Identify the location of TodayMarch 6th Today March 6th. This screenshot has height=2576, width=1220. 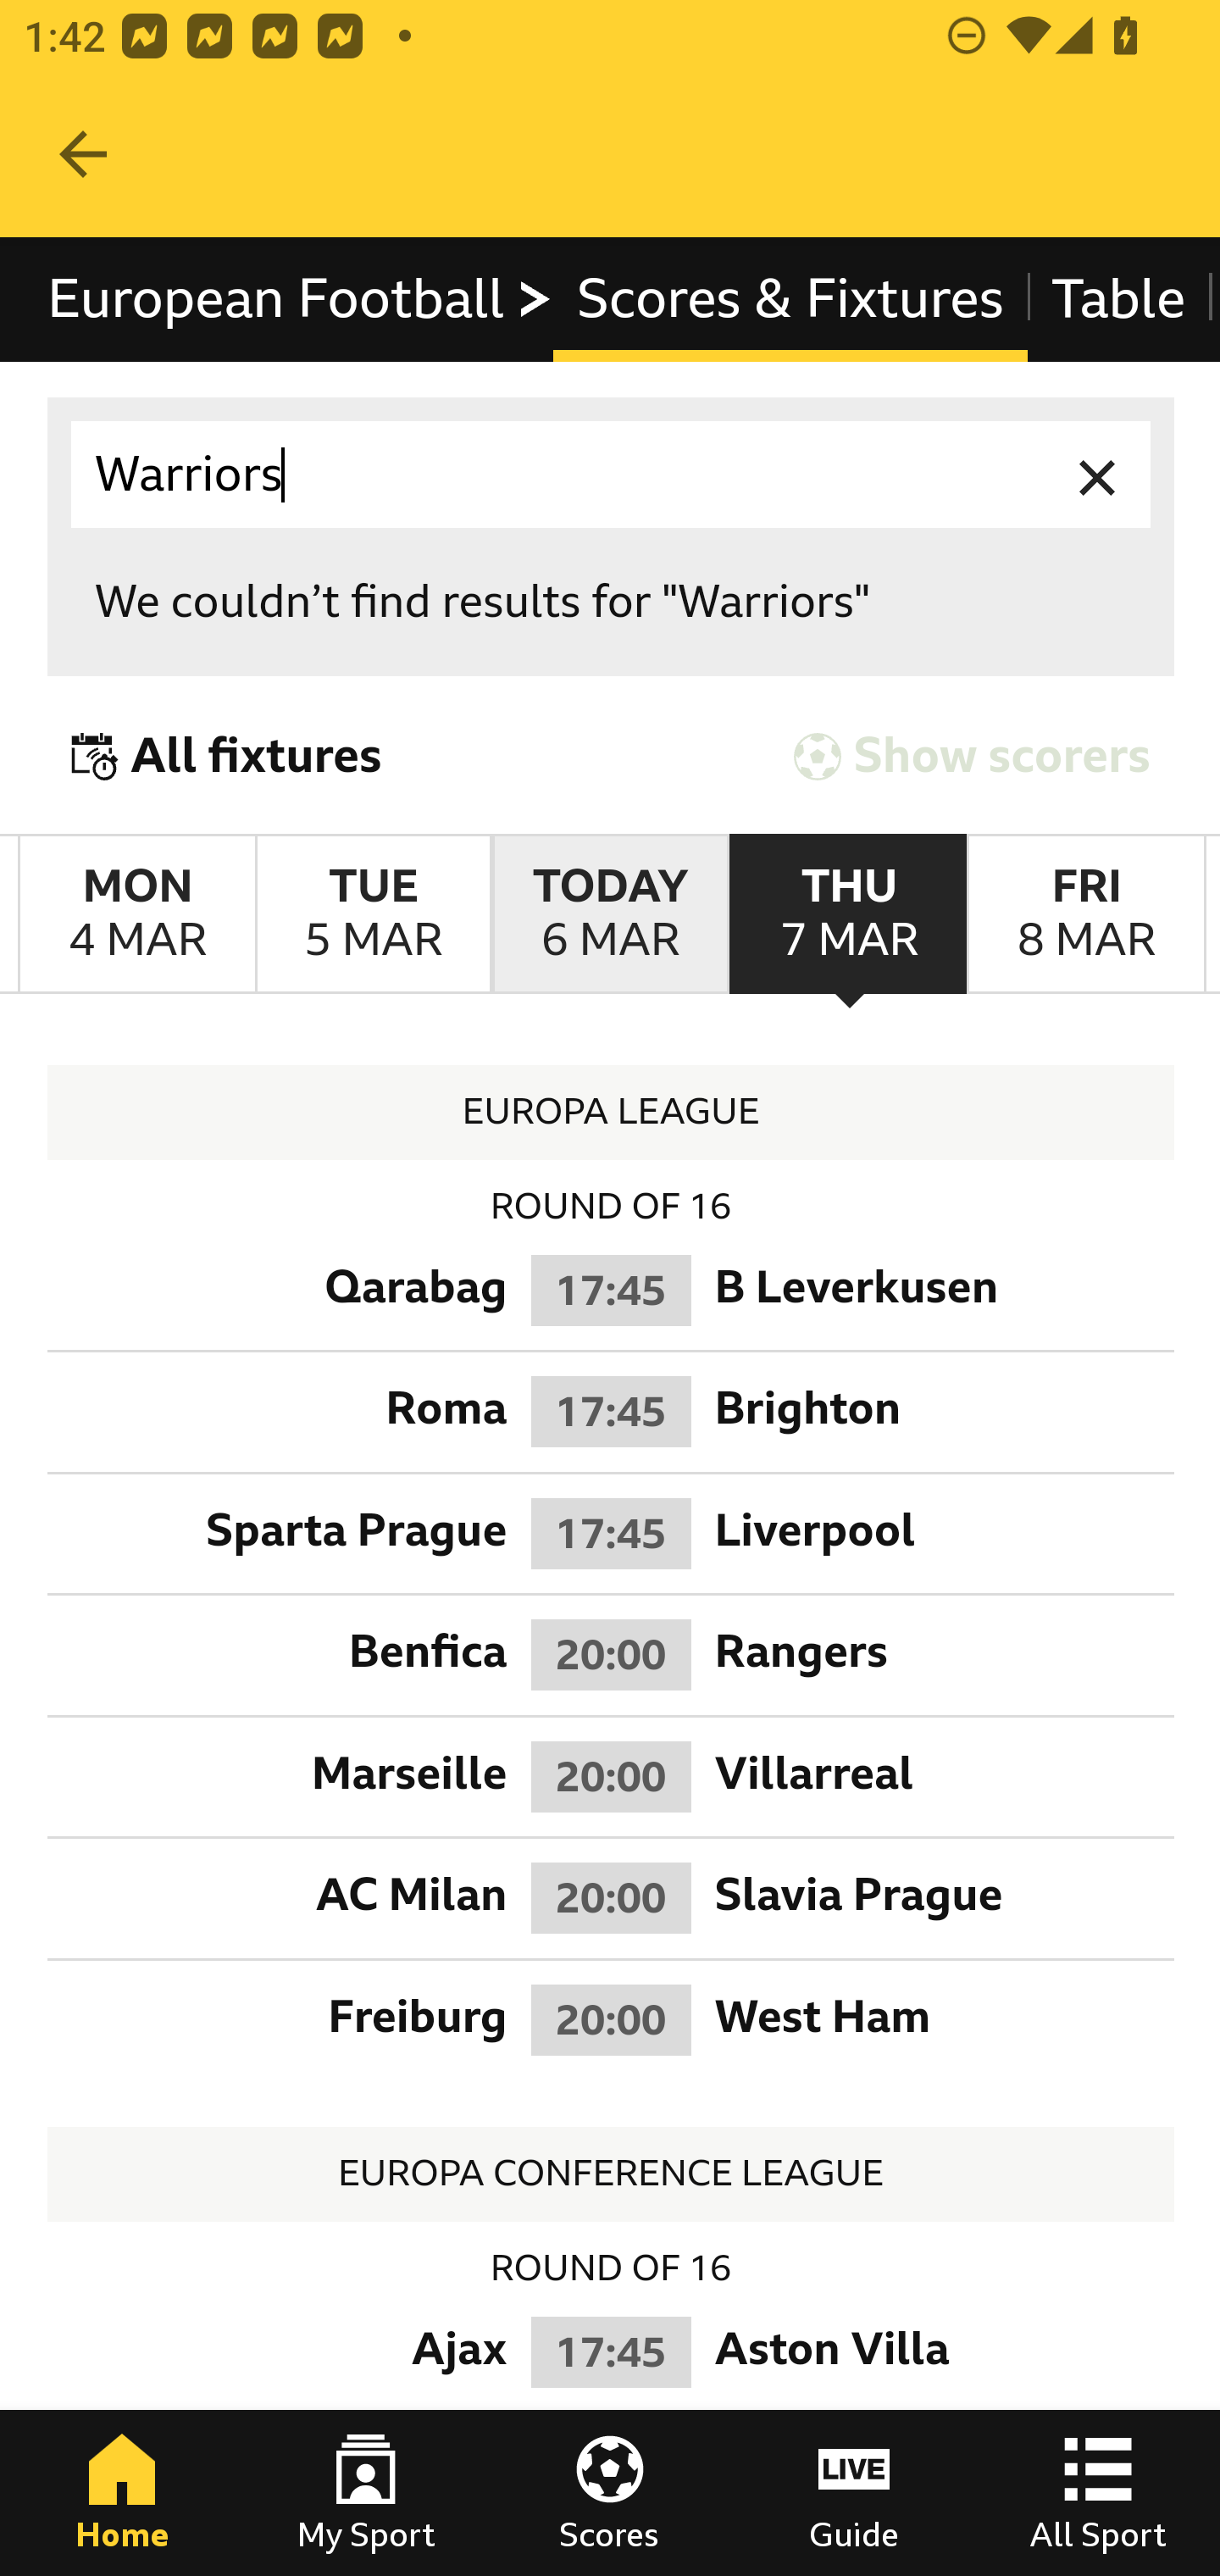
(610, 915).